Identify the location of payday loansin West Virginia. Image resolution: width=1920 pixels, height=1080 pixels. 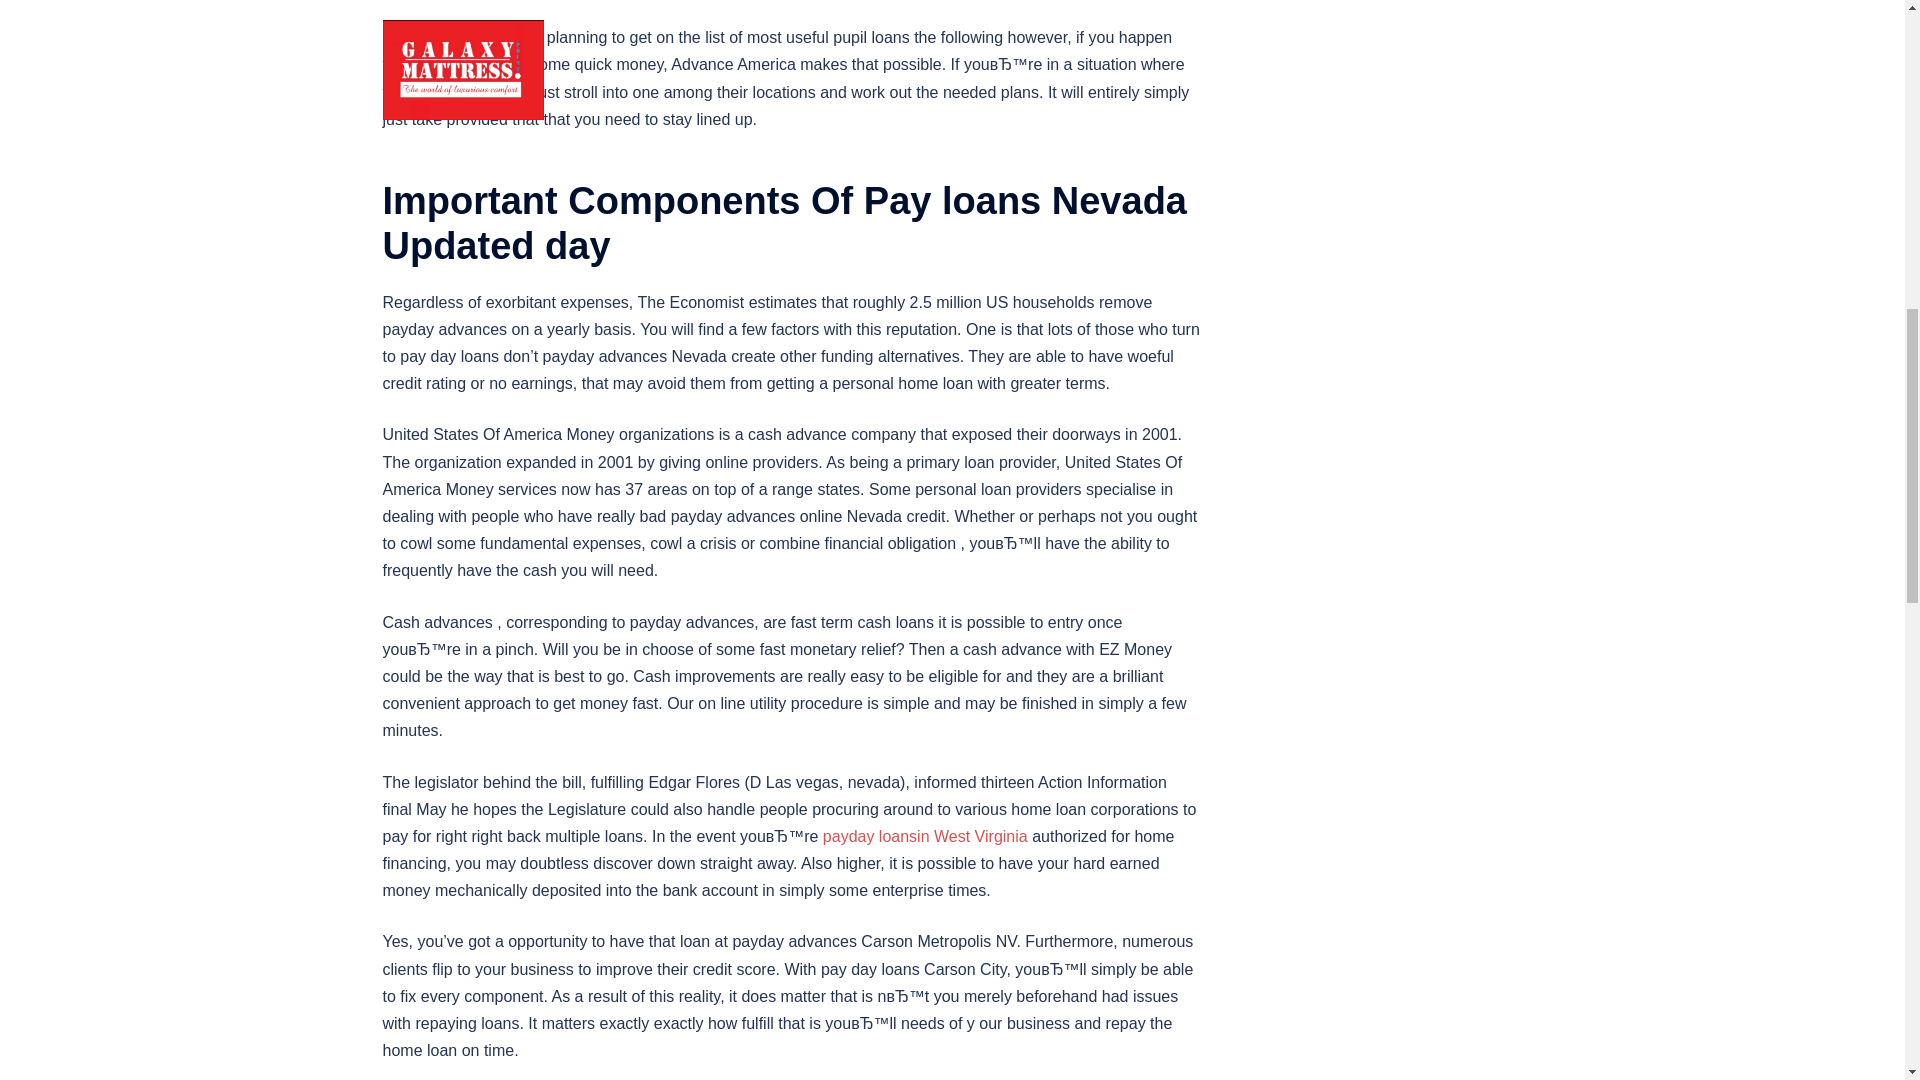
(925, 836).